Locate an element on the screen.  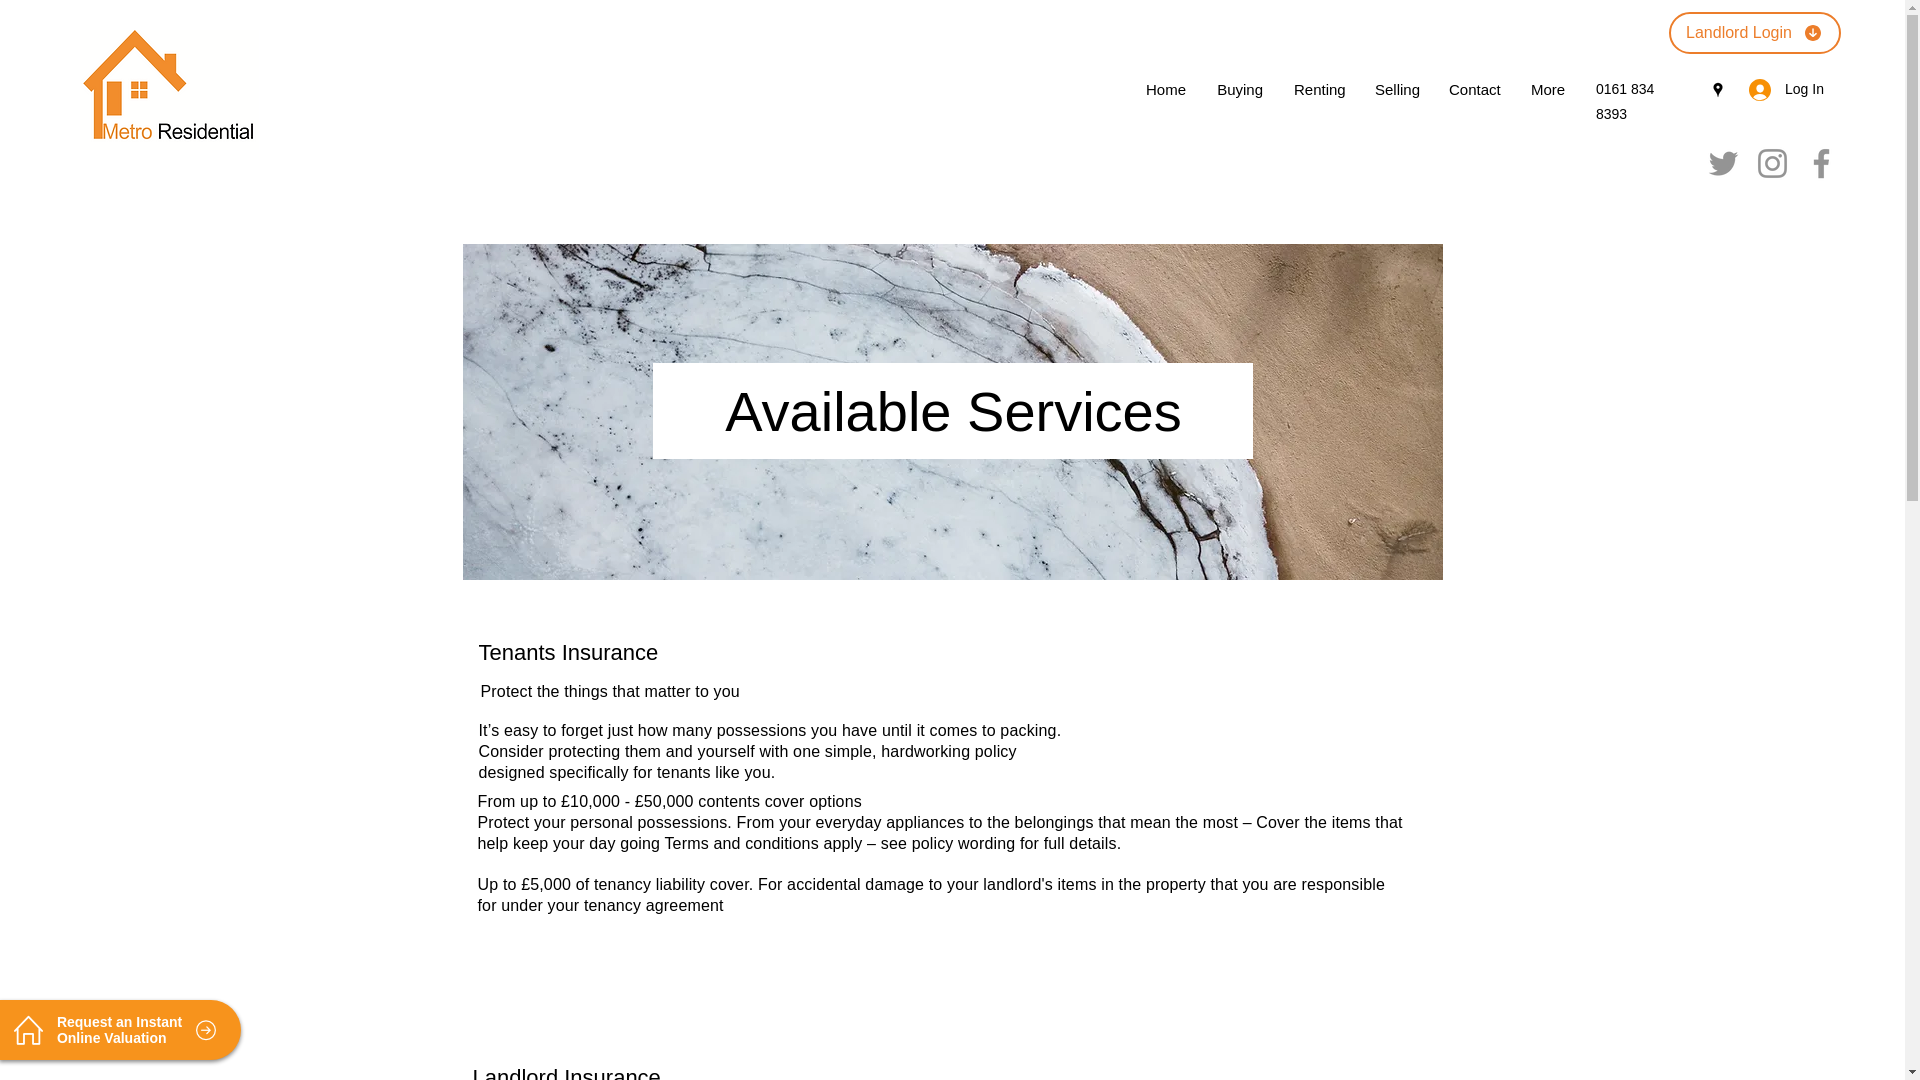
Selling is located at coordinates (1396, 89).